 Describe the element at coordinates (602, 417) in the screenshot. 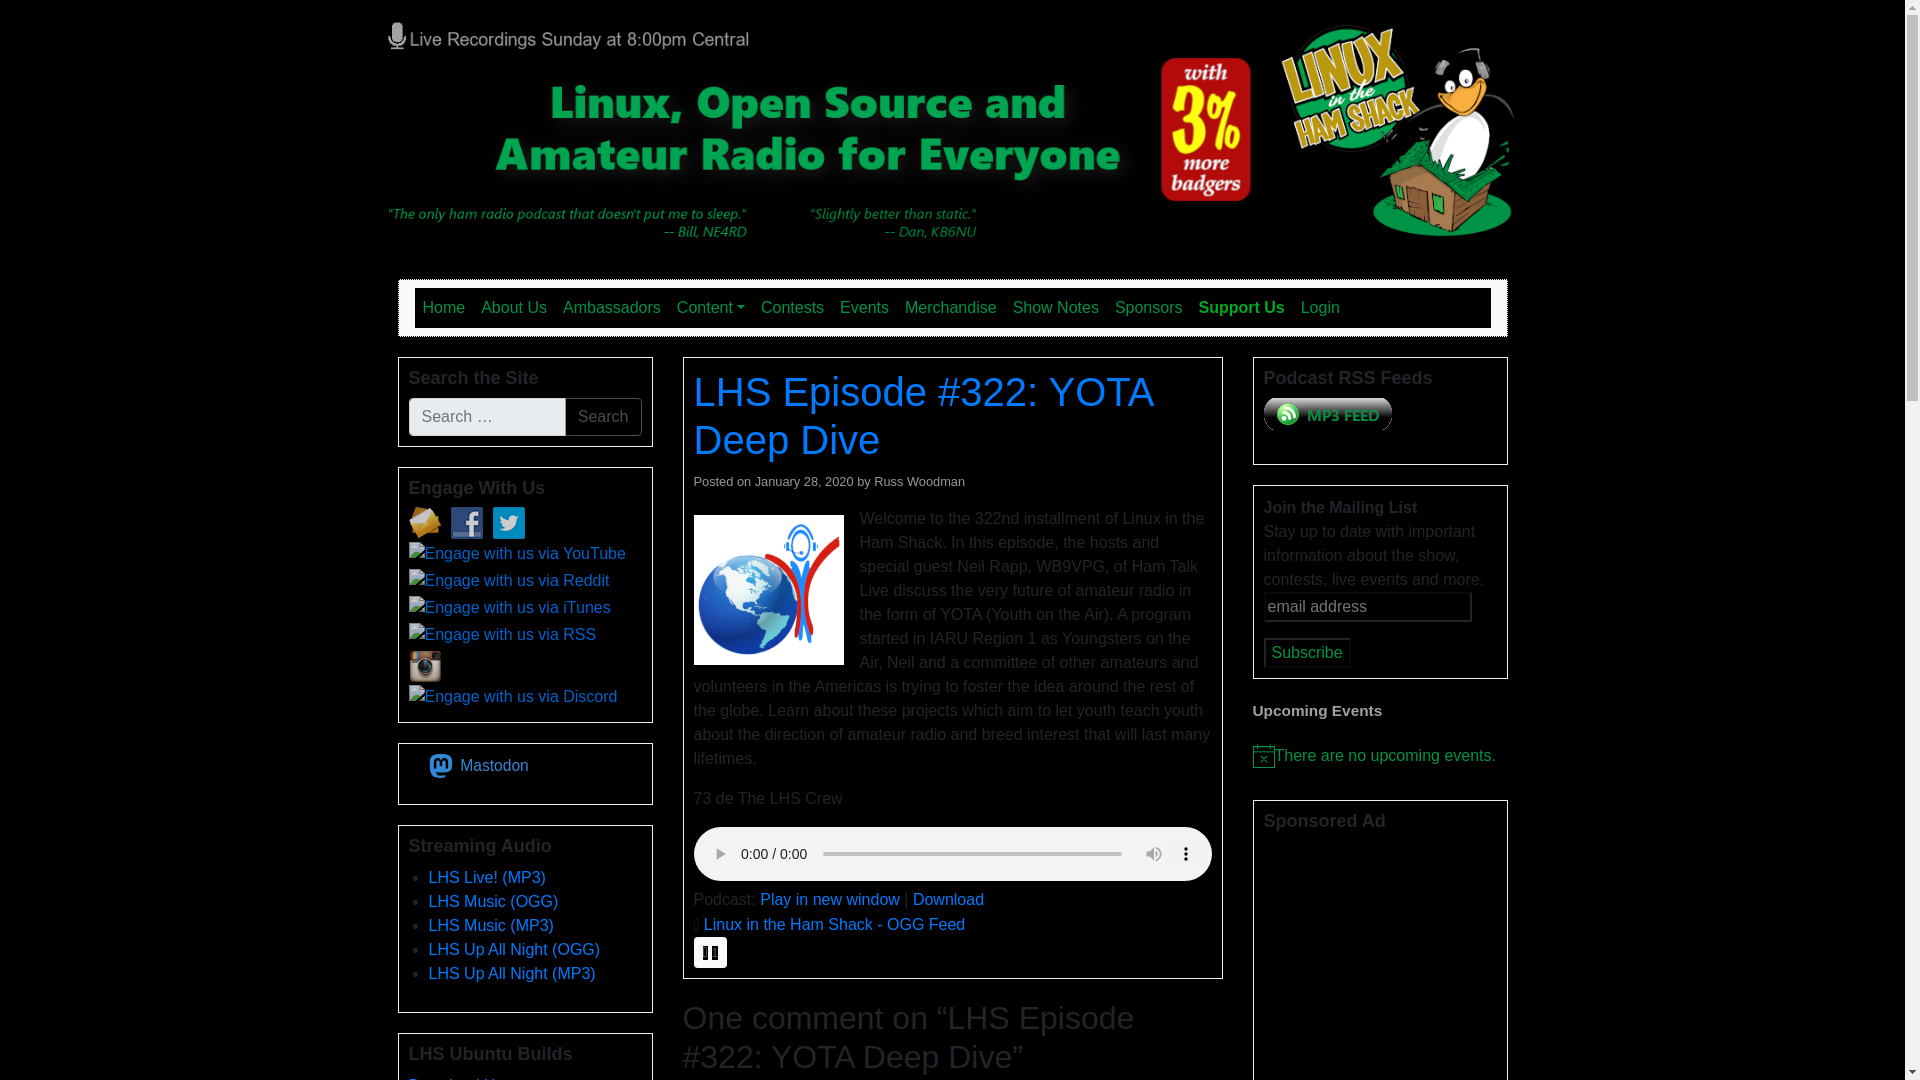

I see `Search` at that location.